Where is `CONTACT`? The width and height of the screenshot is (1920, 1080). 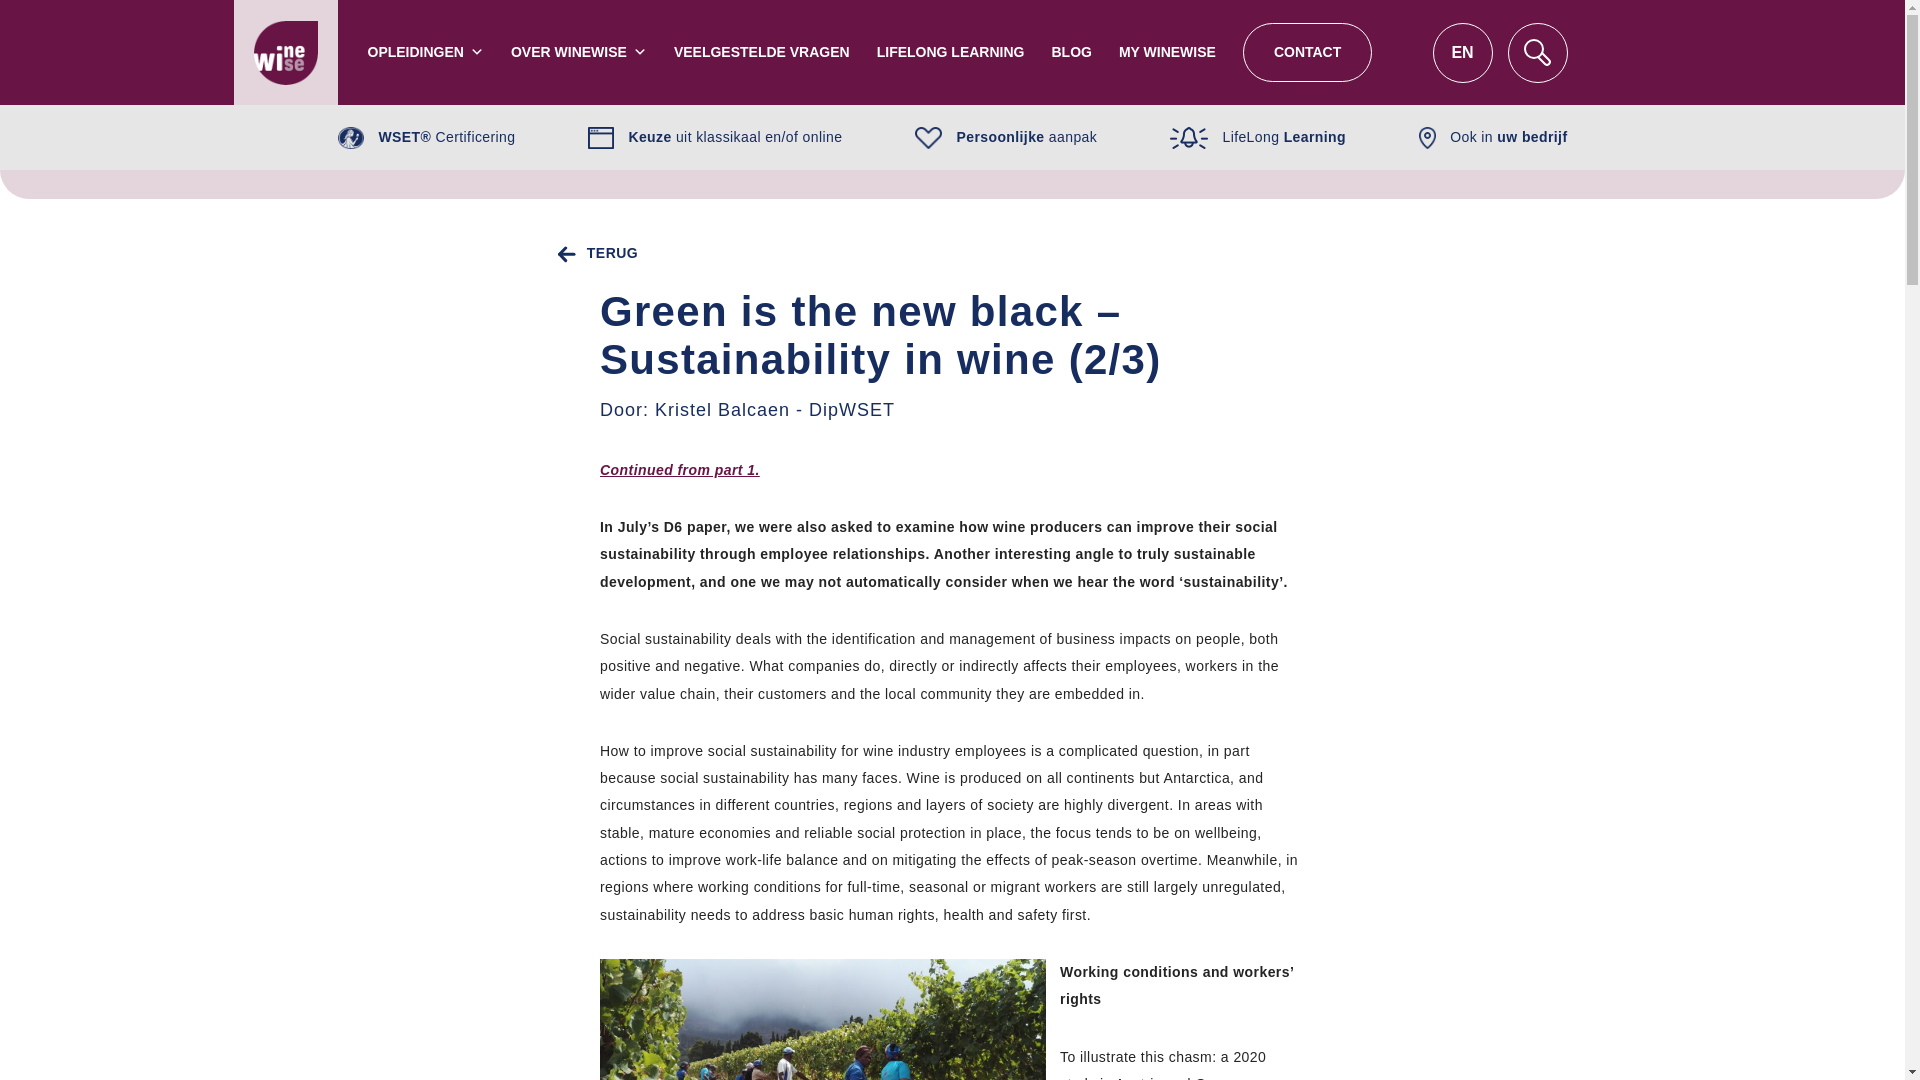 CONTACT is located at coordinates (1307, 52).